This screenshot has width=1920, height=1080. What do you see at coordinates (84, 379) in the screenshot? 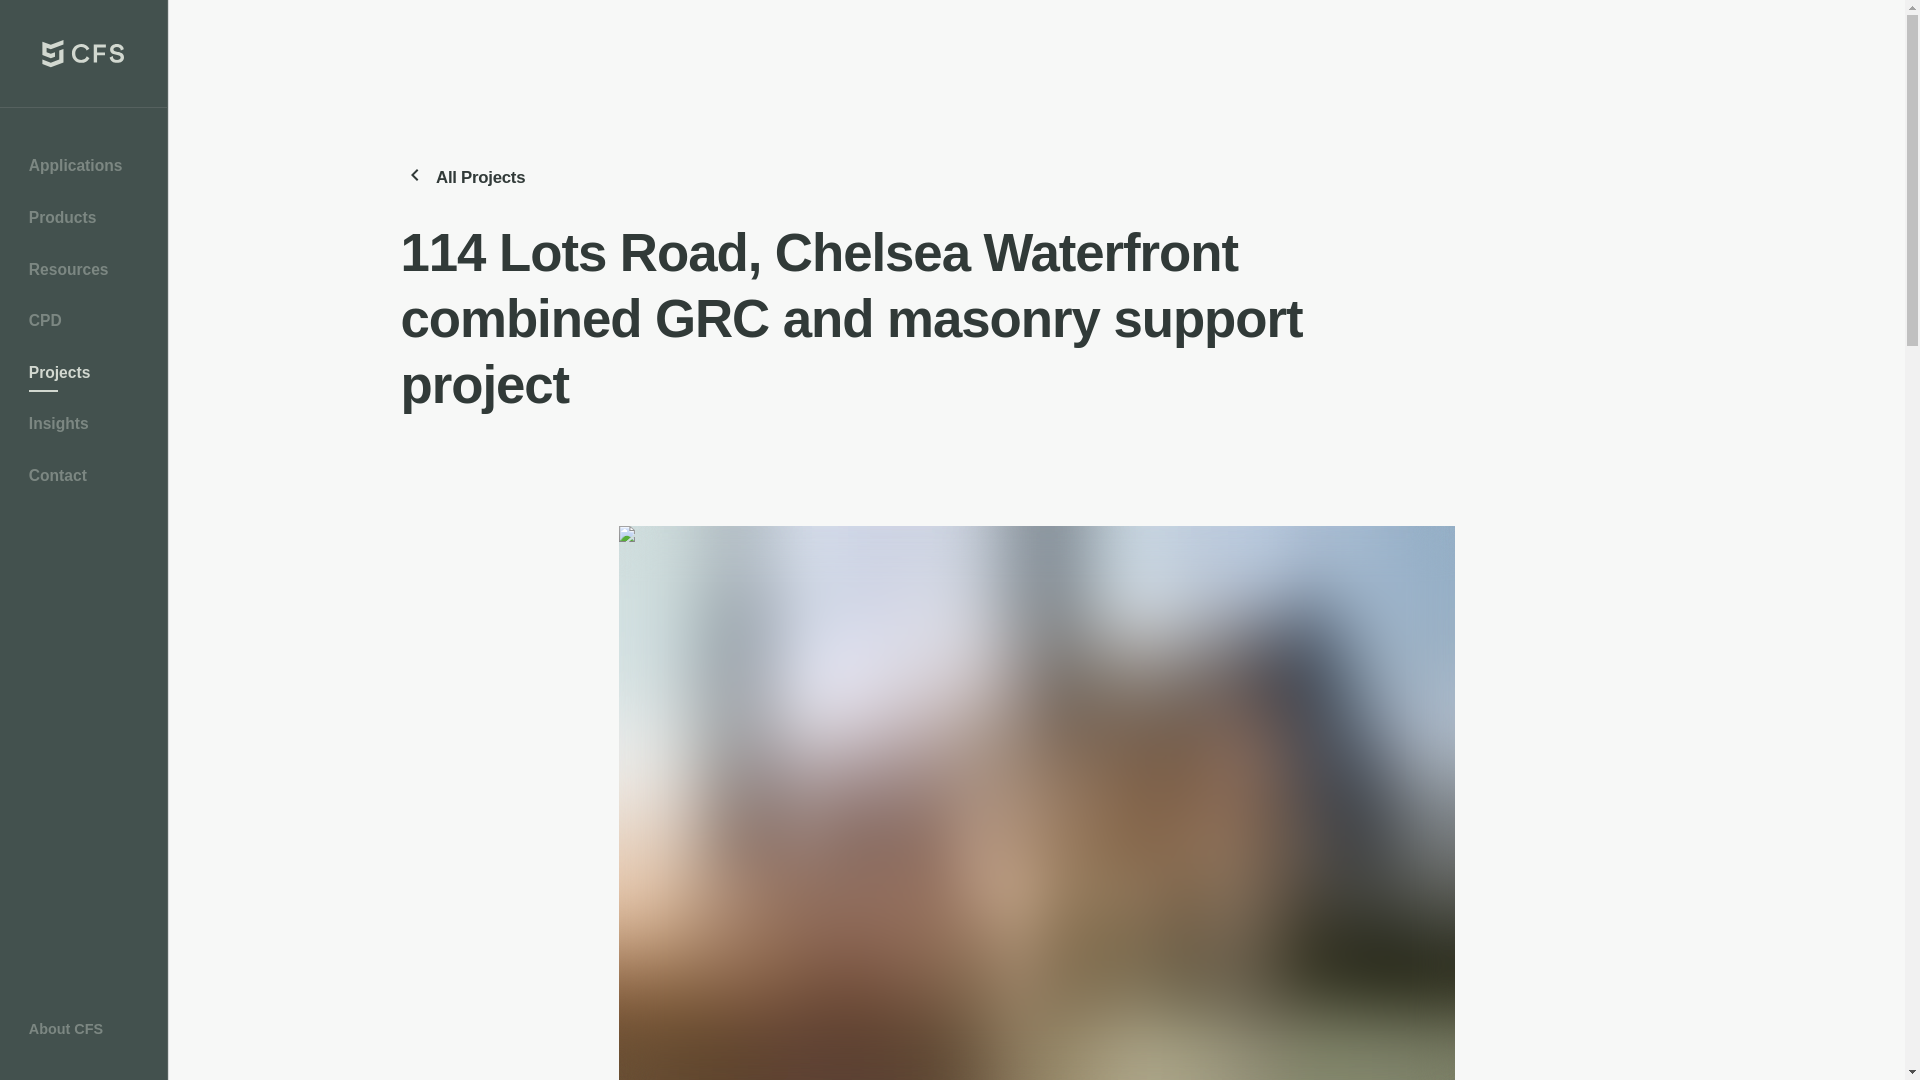
I see `Masonry facades` at bounding box center [84, 379].